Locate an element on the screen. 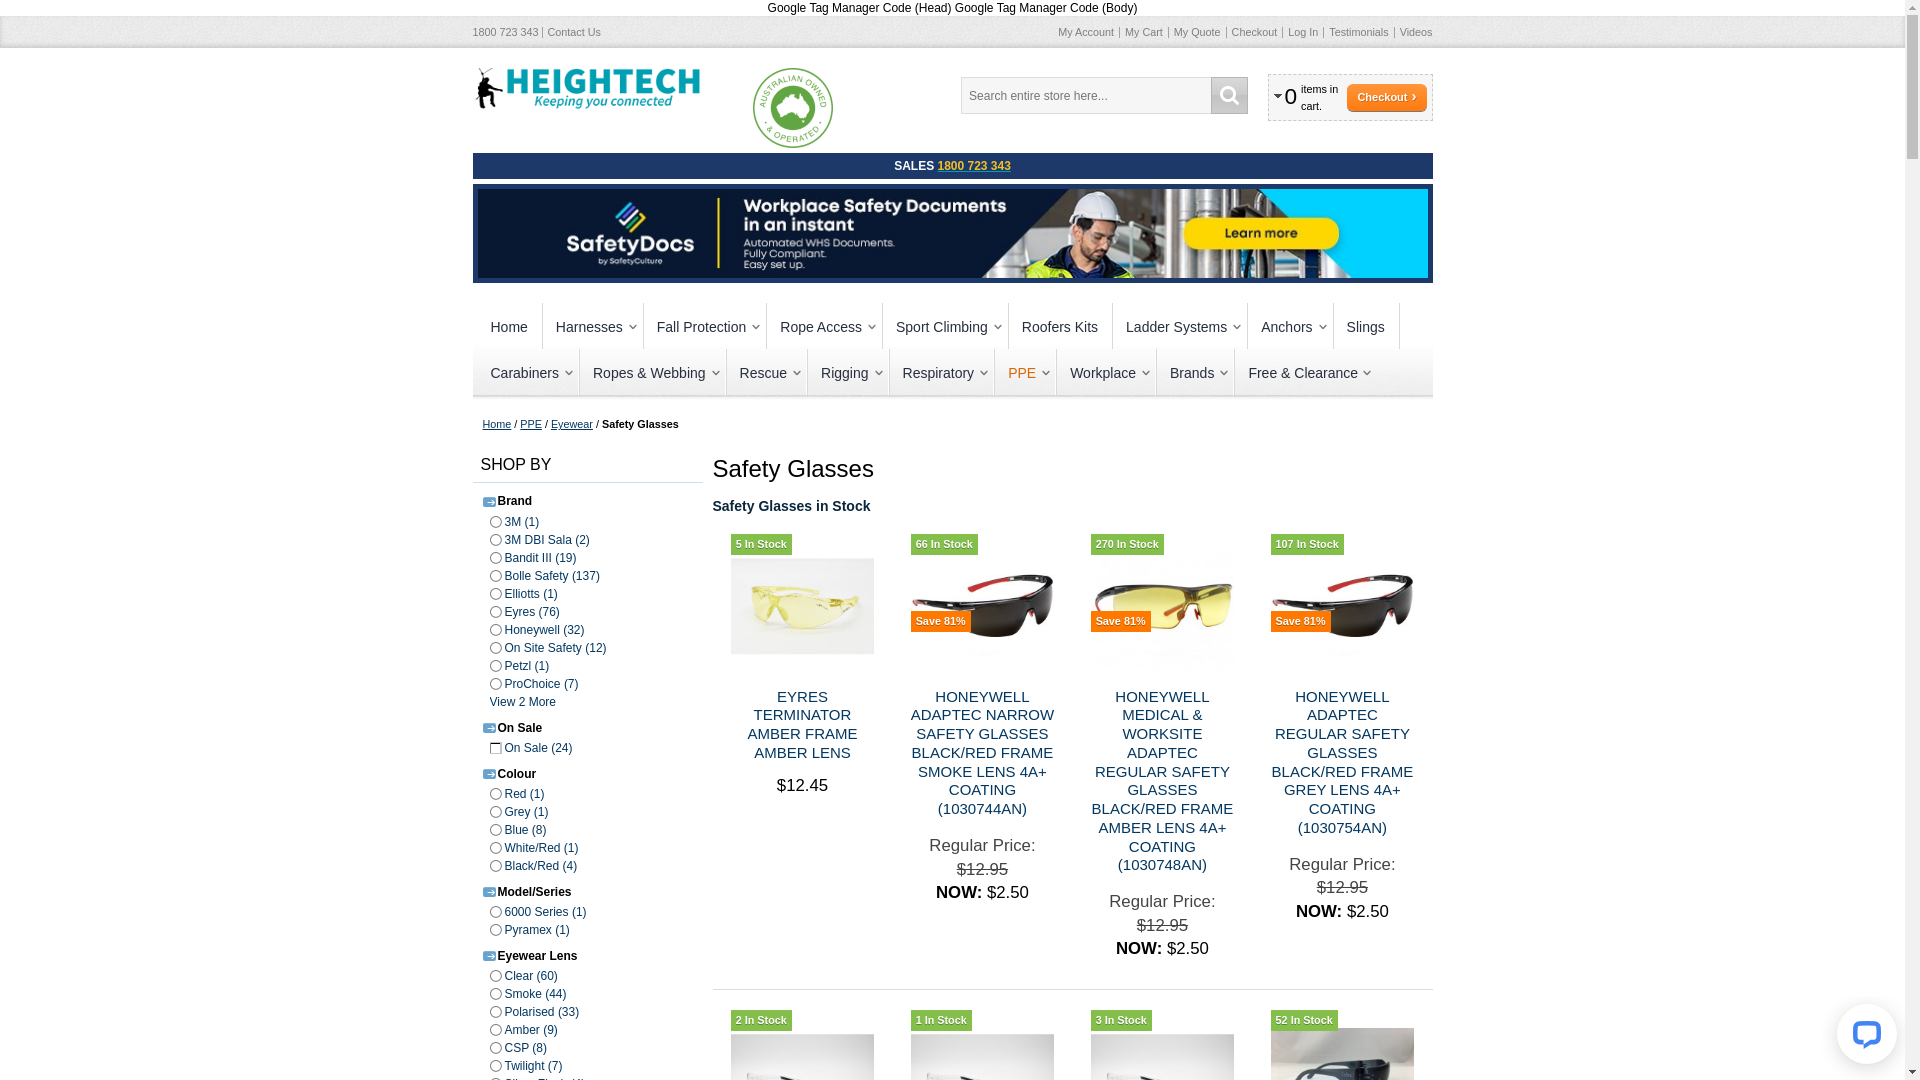 The height and width of the screenshot is (1080, 1920). Contact Us  is located at coordinates (573, 32).